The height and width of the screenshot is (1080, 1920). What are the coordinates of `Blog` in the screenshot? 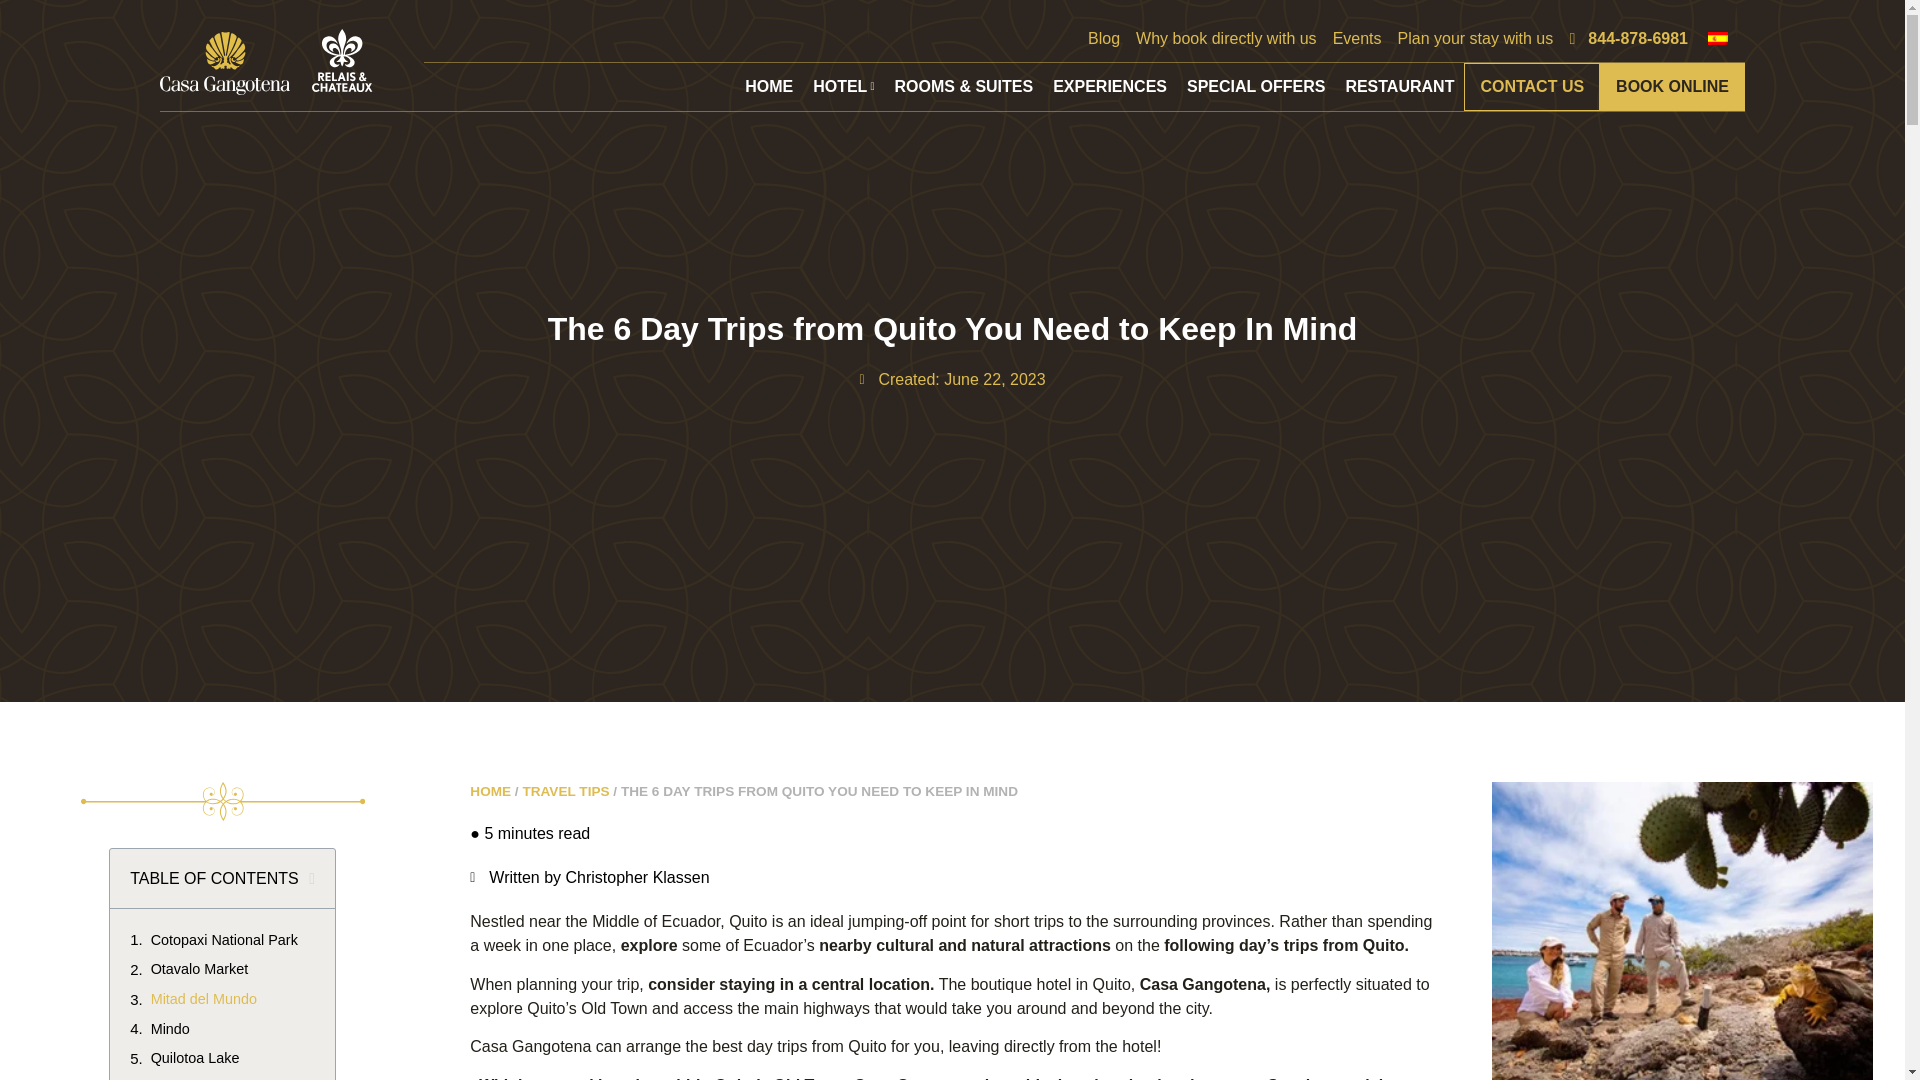 It's located at (1104, 38).